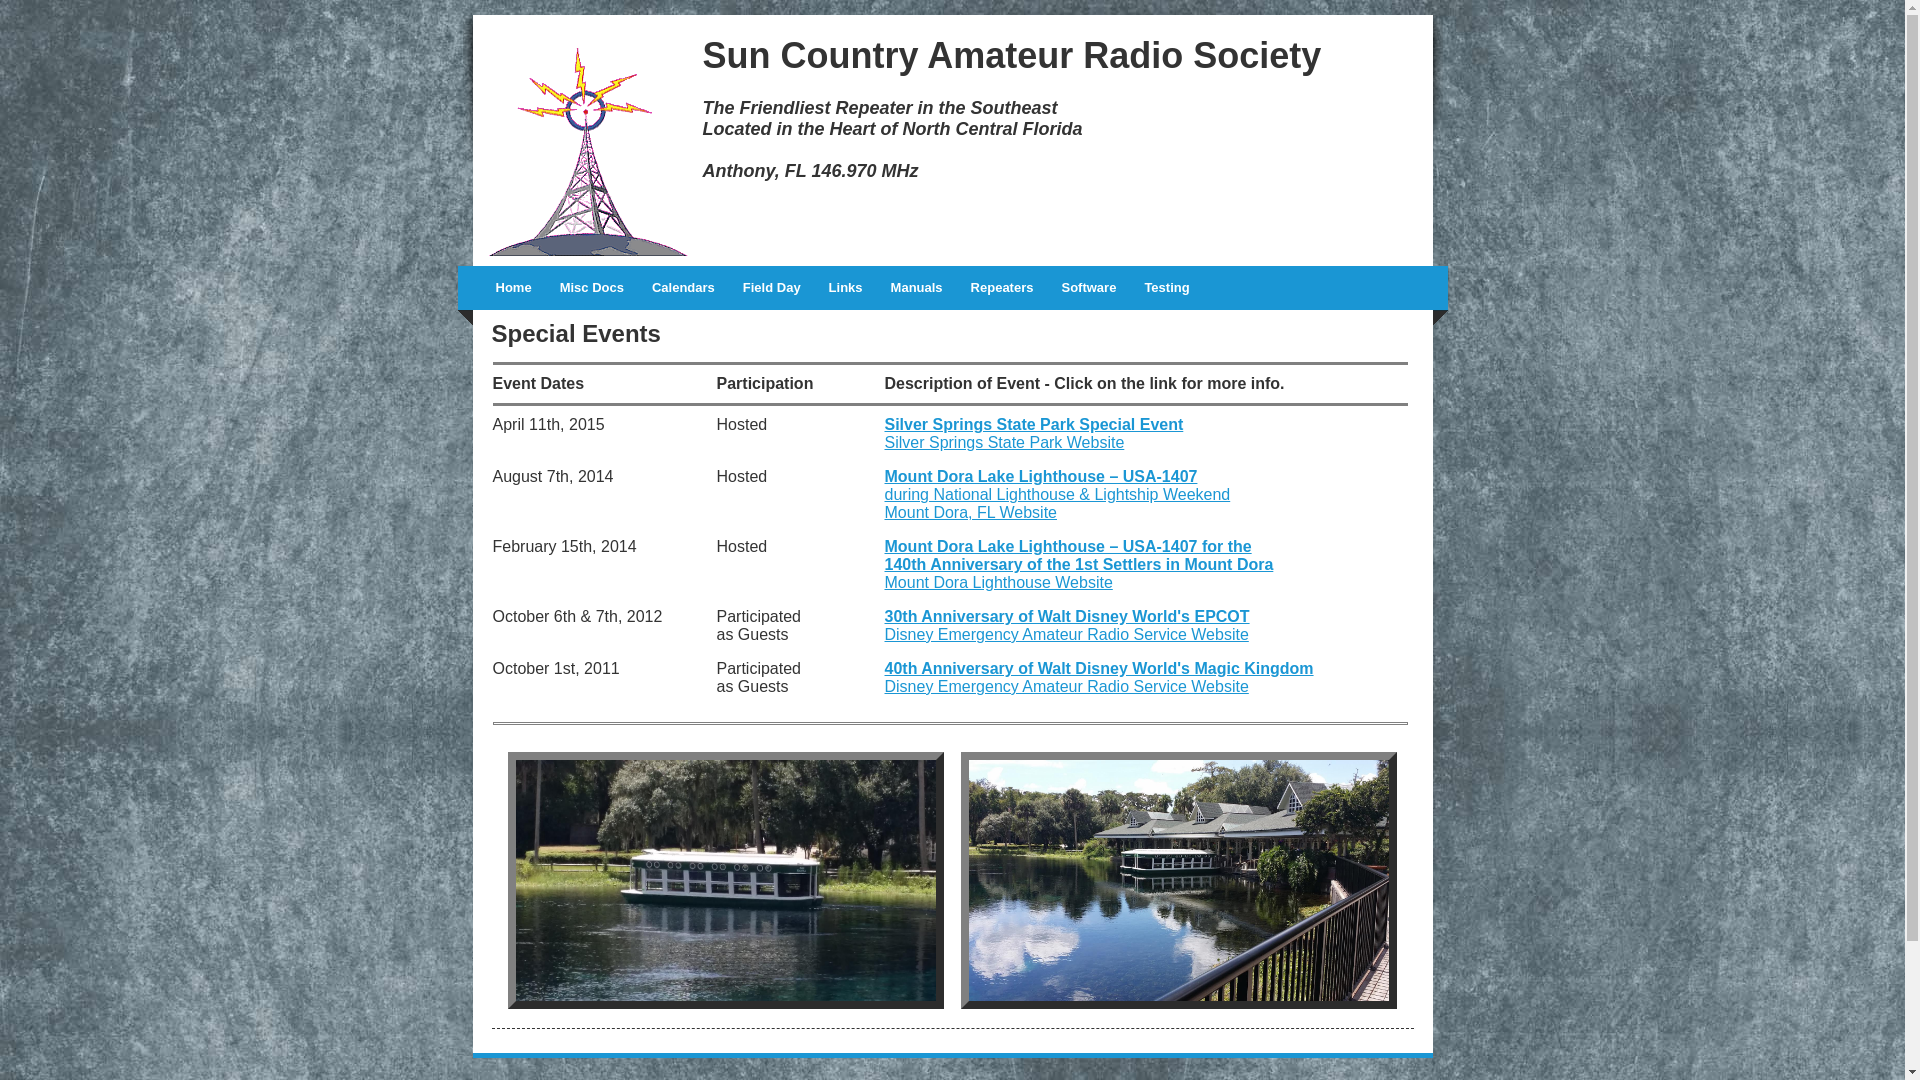 The width and height of the screenshot is (1920, 1080). What do you see at coordinates (1002, 288) in the screenshot?
I see `Repeaters` at bounding box center [1002, 288].